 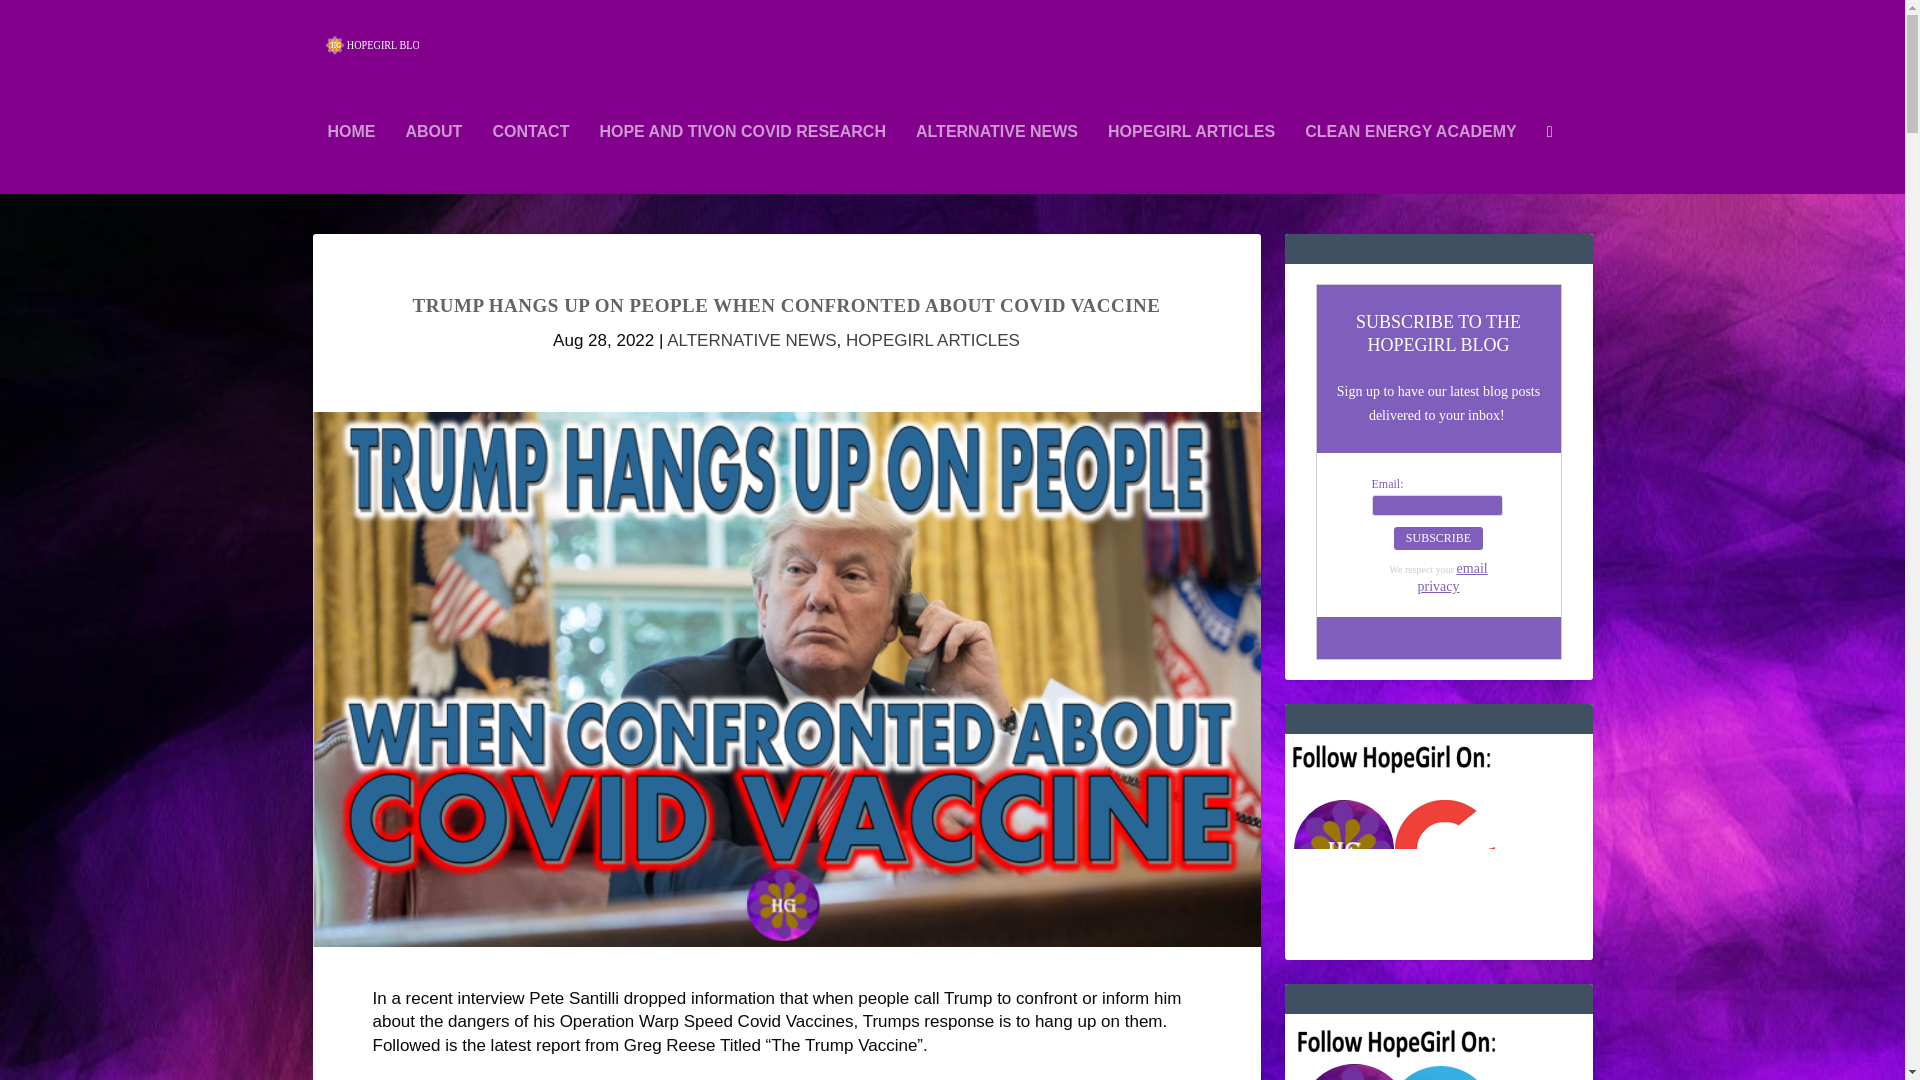 I want to click on ALTERNATIVE NEWS, so click(x=996, y=159).